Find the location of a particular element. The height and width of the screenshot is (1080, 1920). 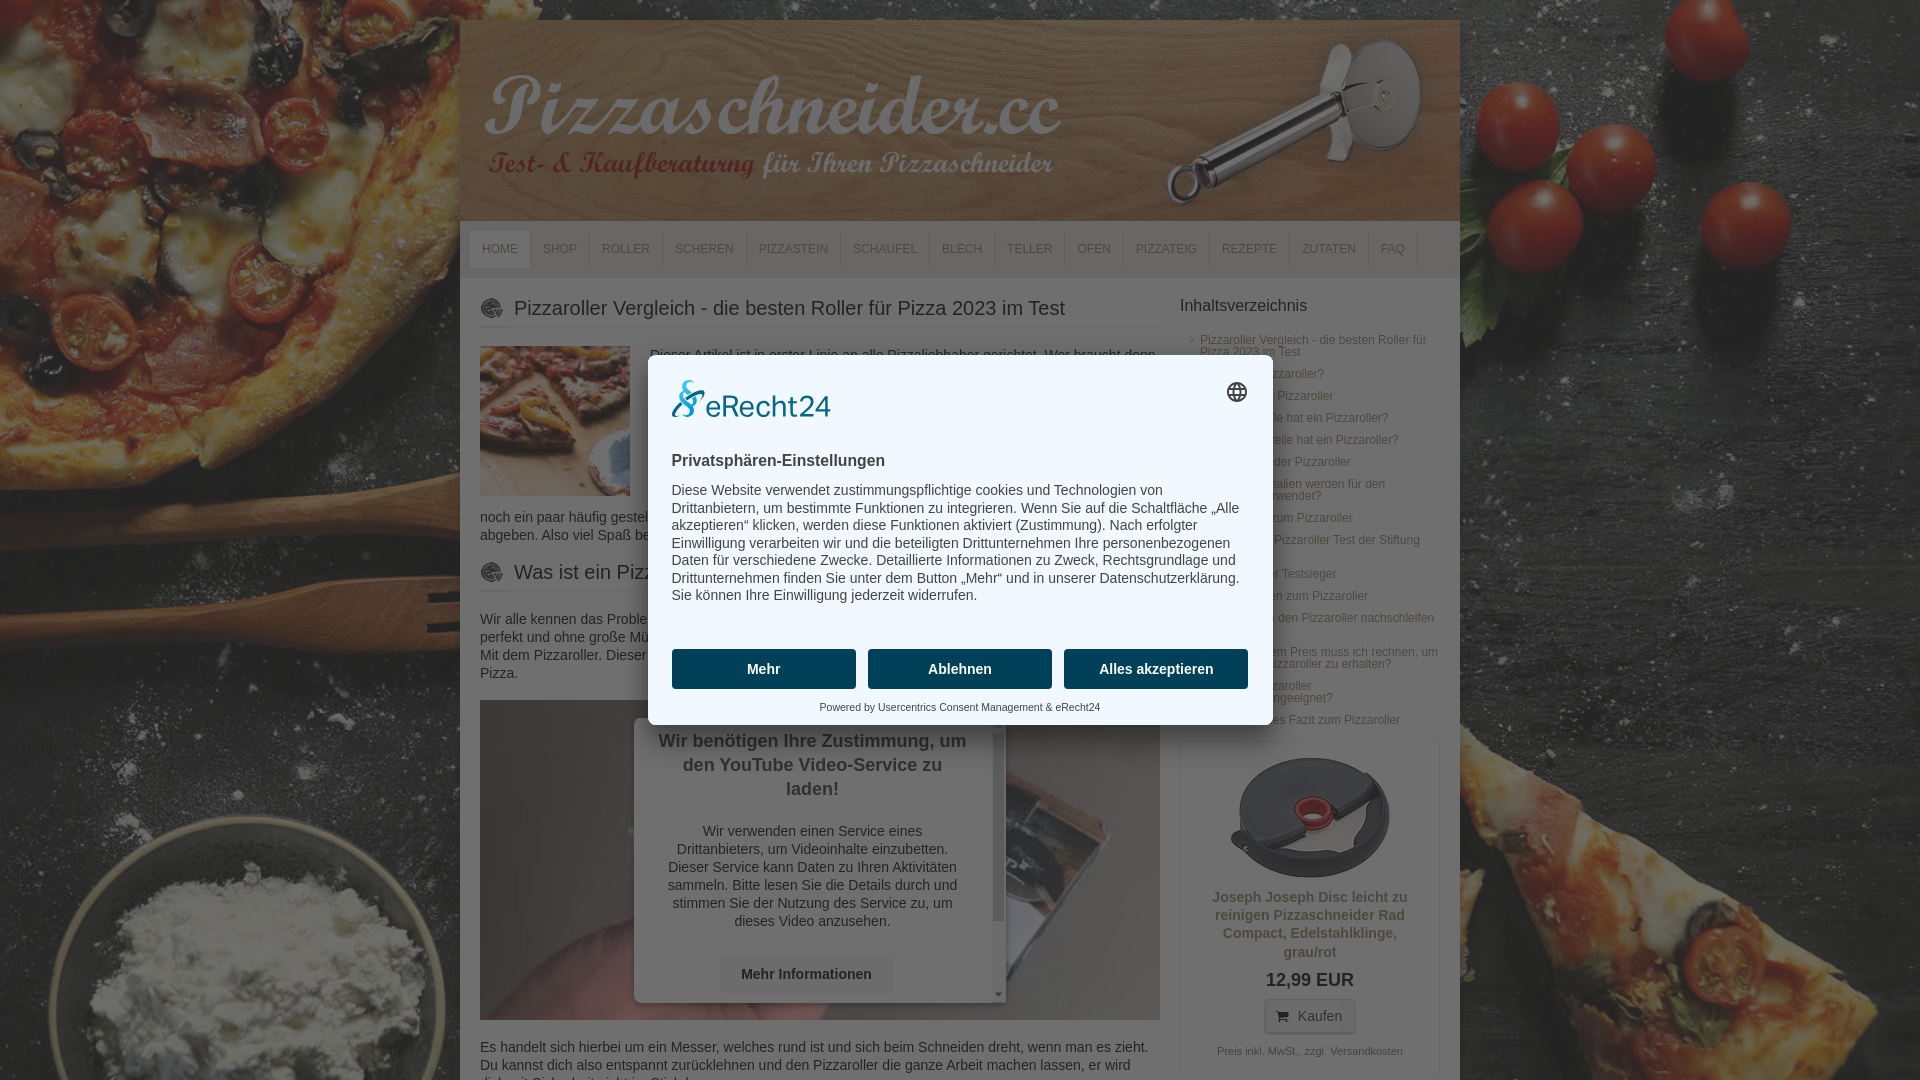

SCHEREN is located at coordinates (705, 249).